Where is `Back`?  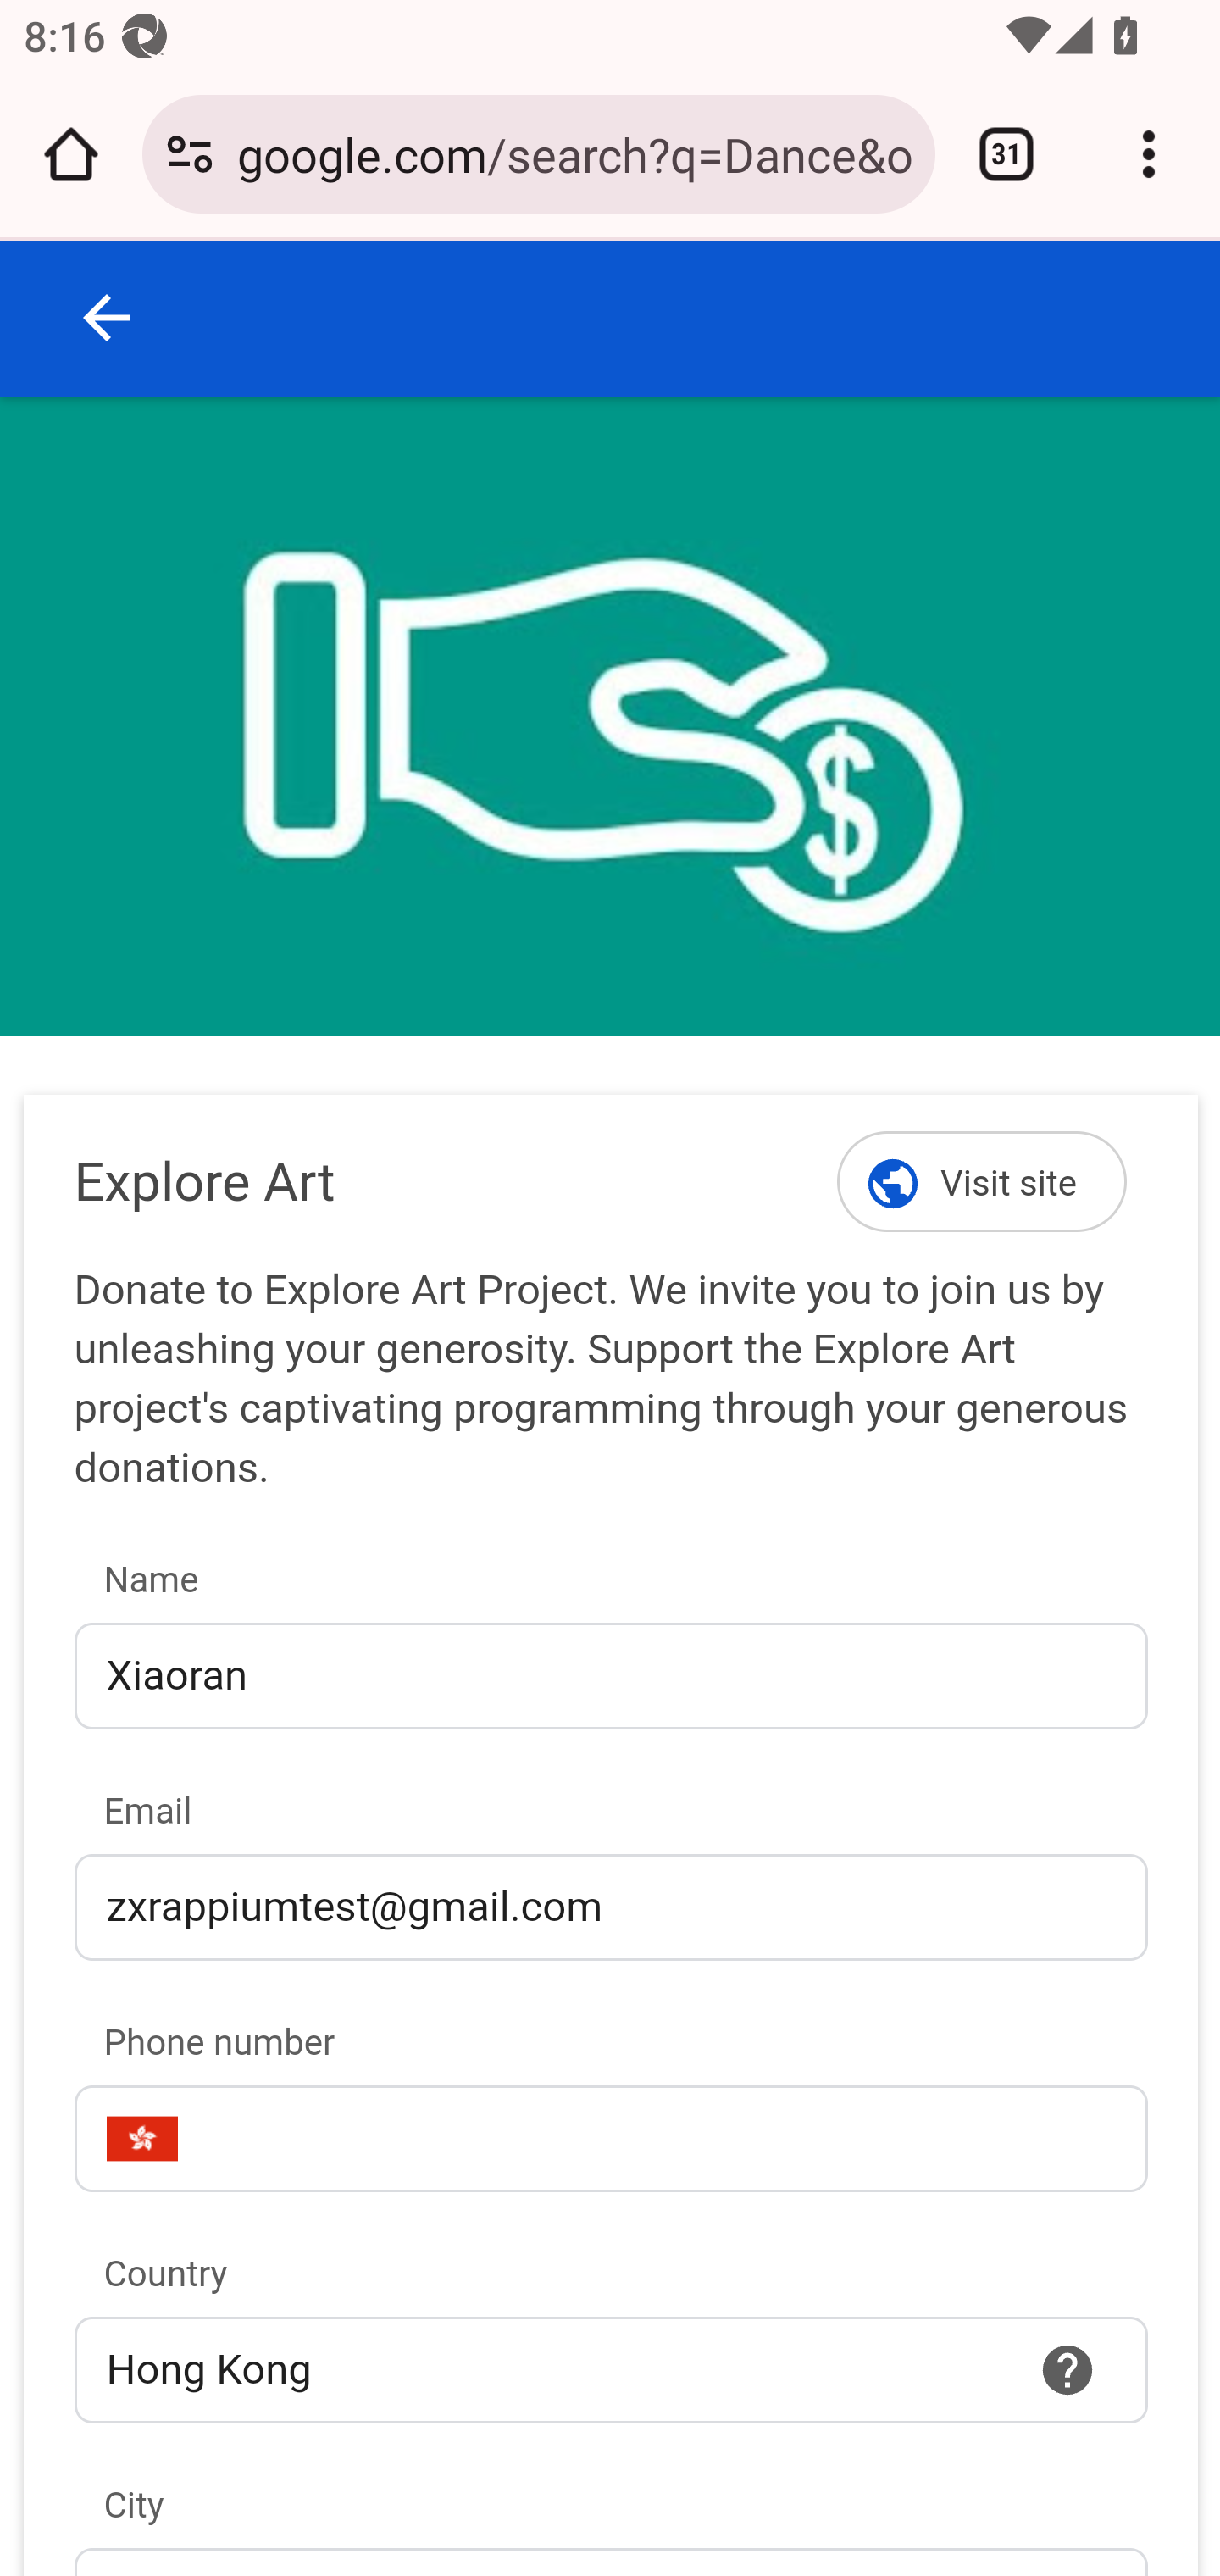 Back is located at coordinates (108, 317).